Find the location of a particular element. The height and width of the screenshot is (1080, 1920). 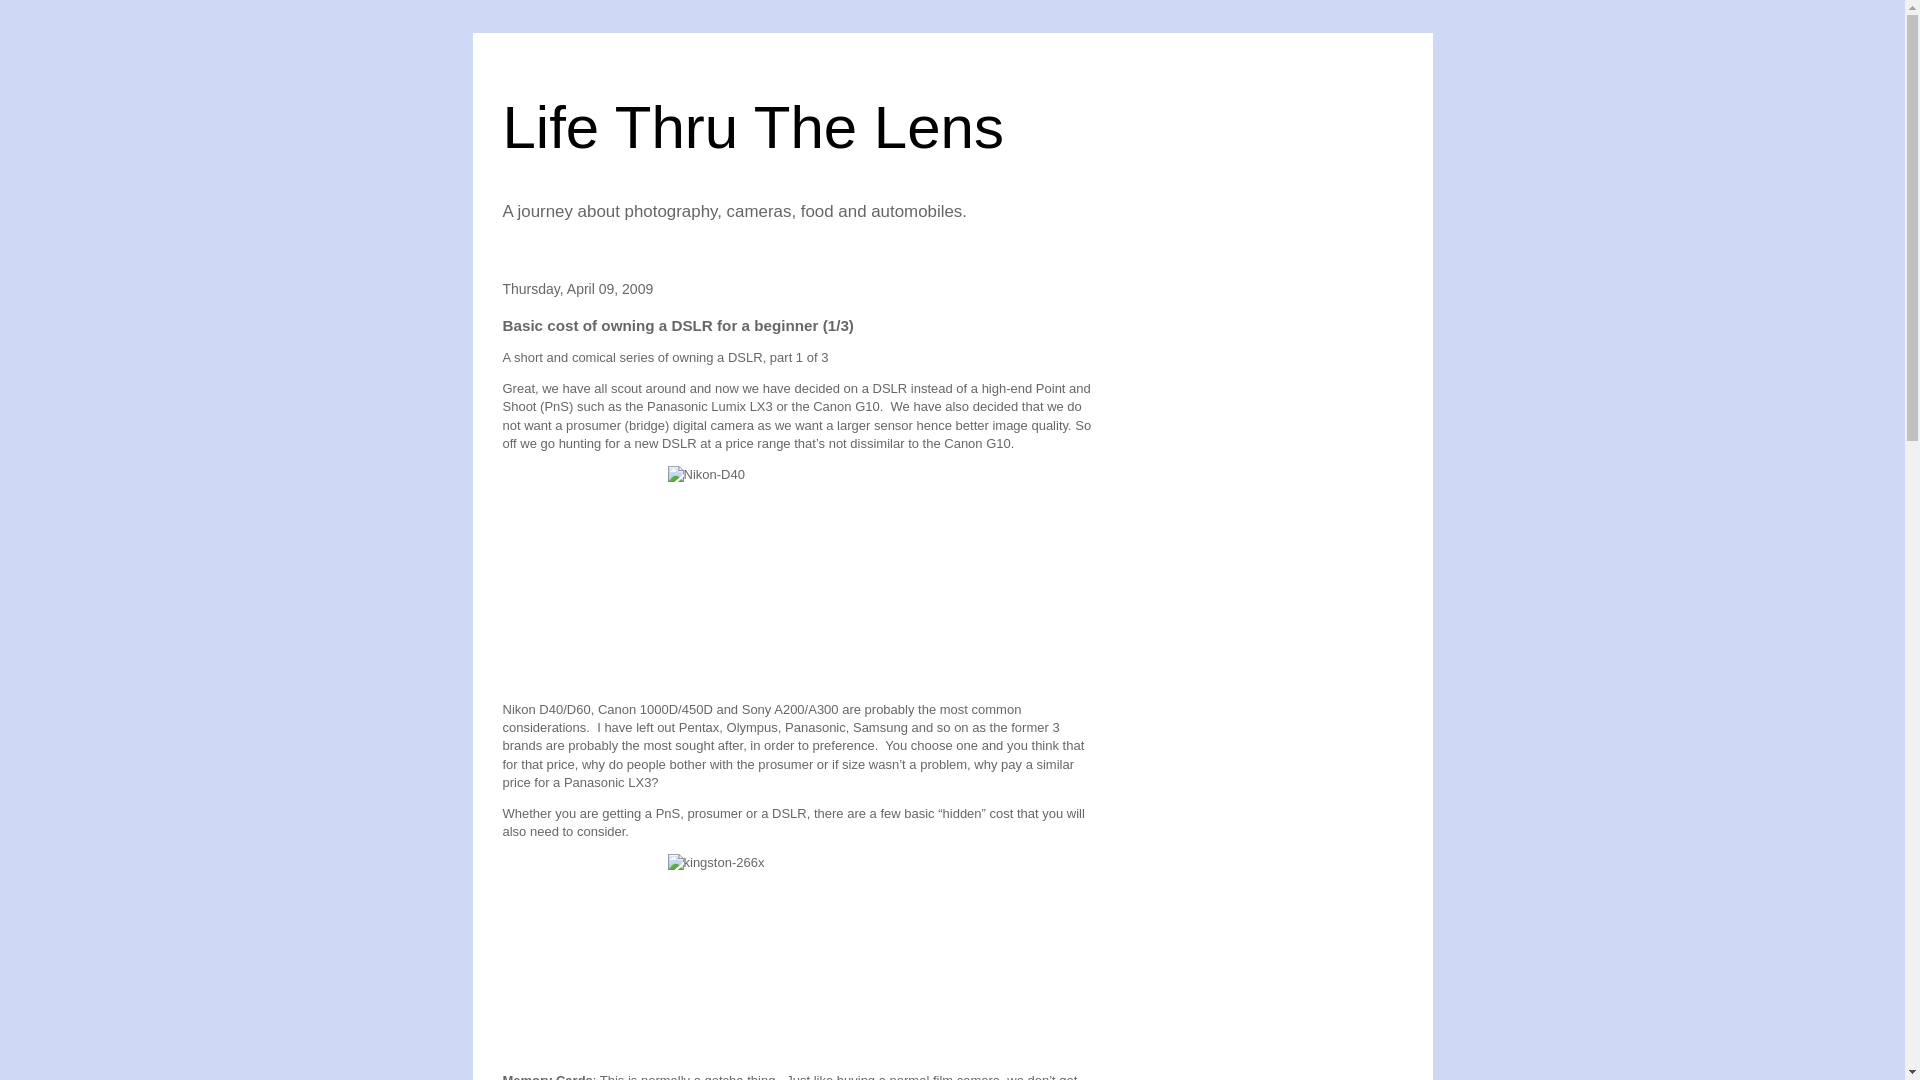

kingston-266x is located at coordinates (798, 956).